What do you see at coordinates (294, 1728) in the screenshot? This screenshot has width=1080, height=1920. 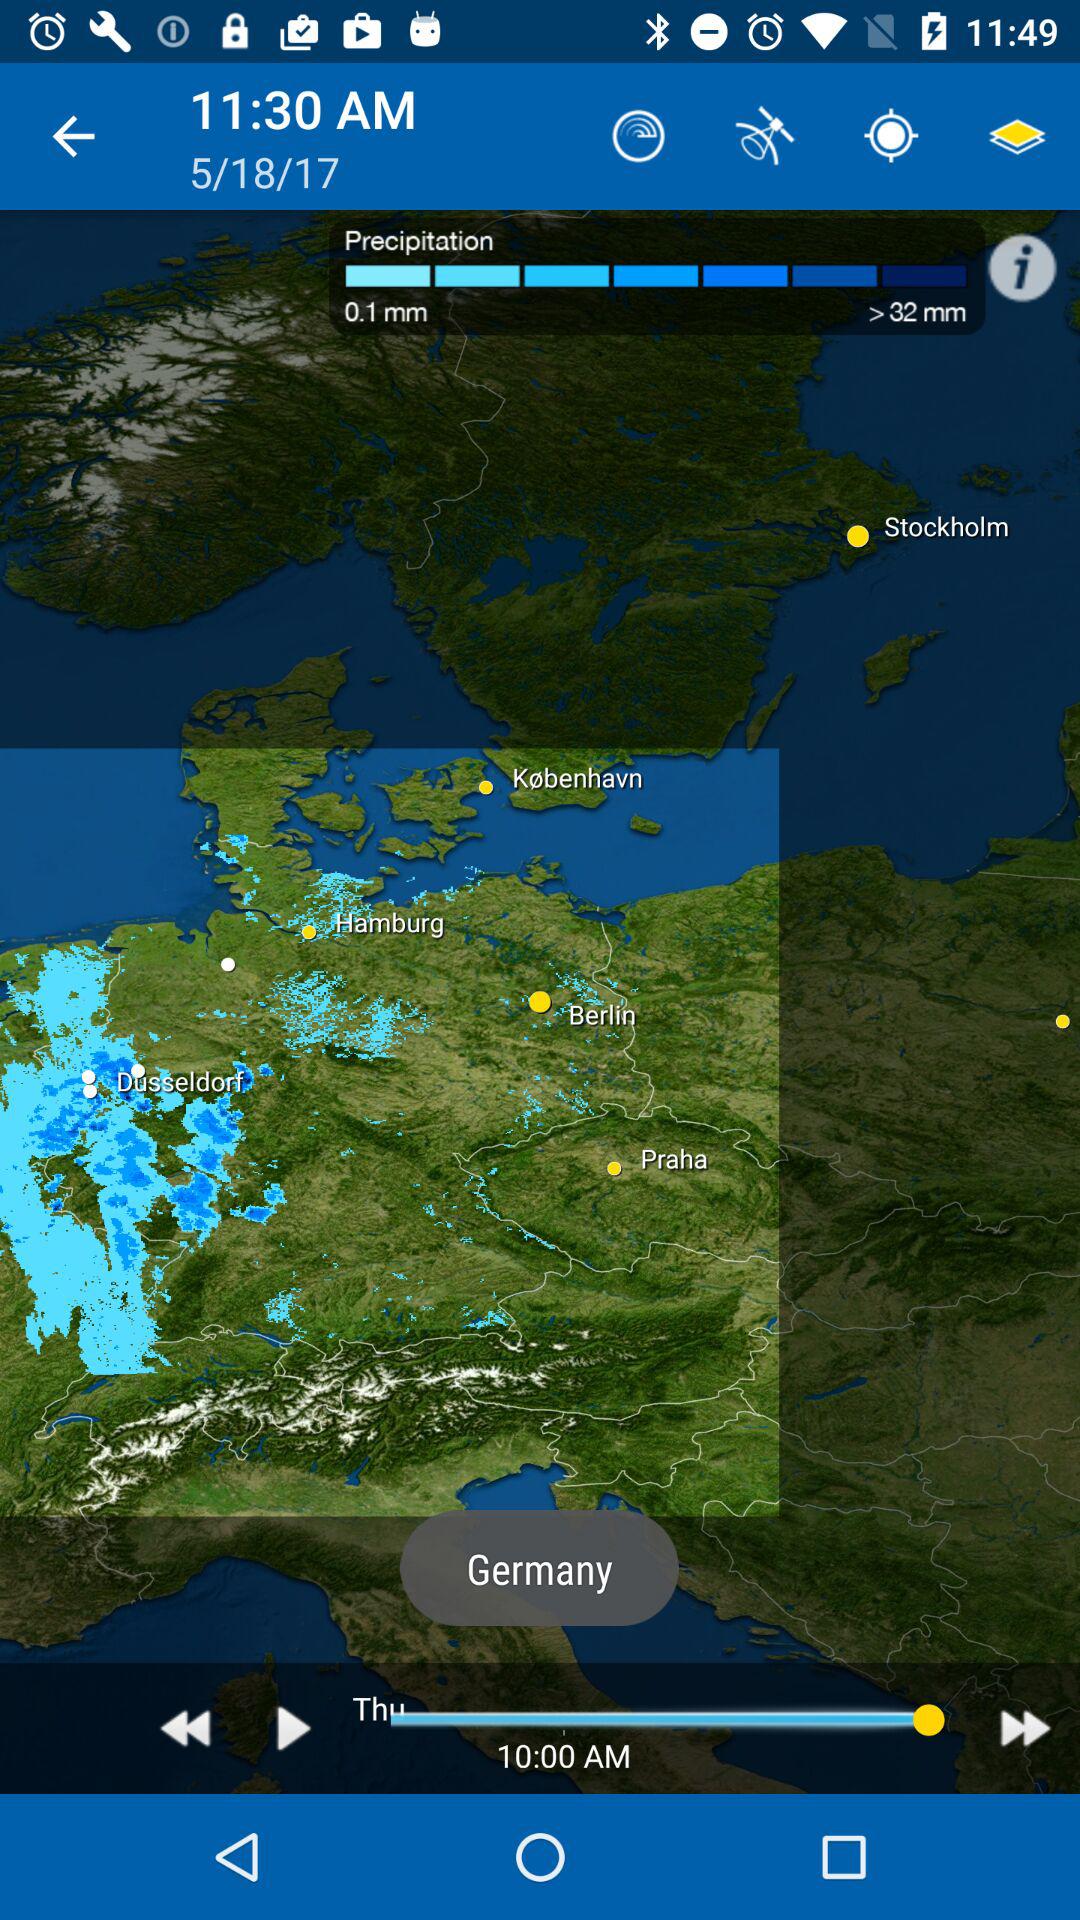 I see `start time-lapse` at bounding box center [294, 1728].